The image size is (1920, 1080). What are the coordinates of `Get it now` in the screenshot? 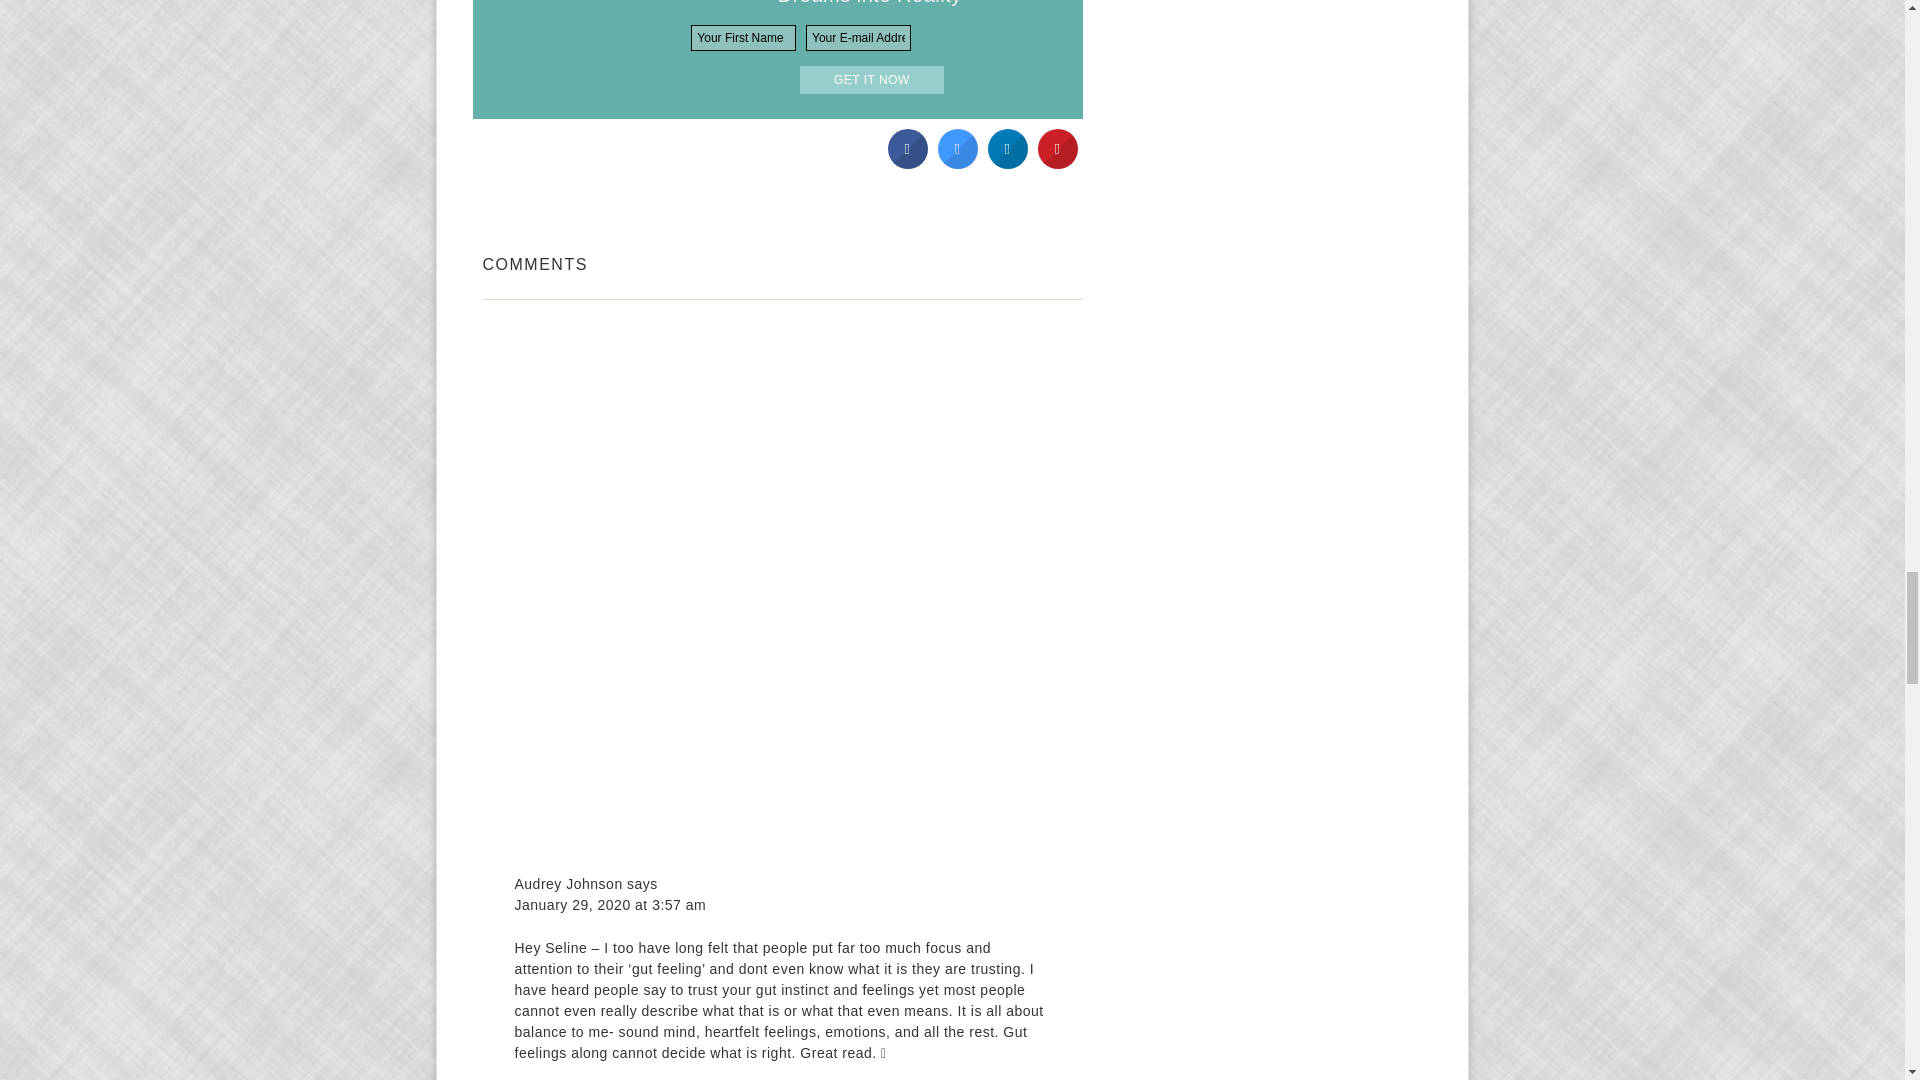 It's located at (872, 79).